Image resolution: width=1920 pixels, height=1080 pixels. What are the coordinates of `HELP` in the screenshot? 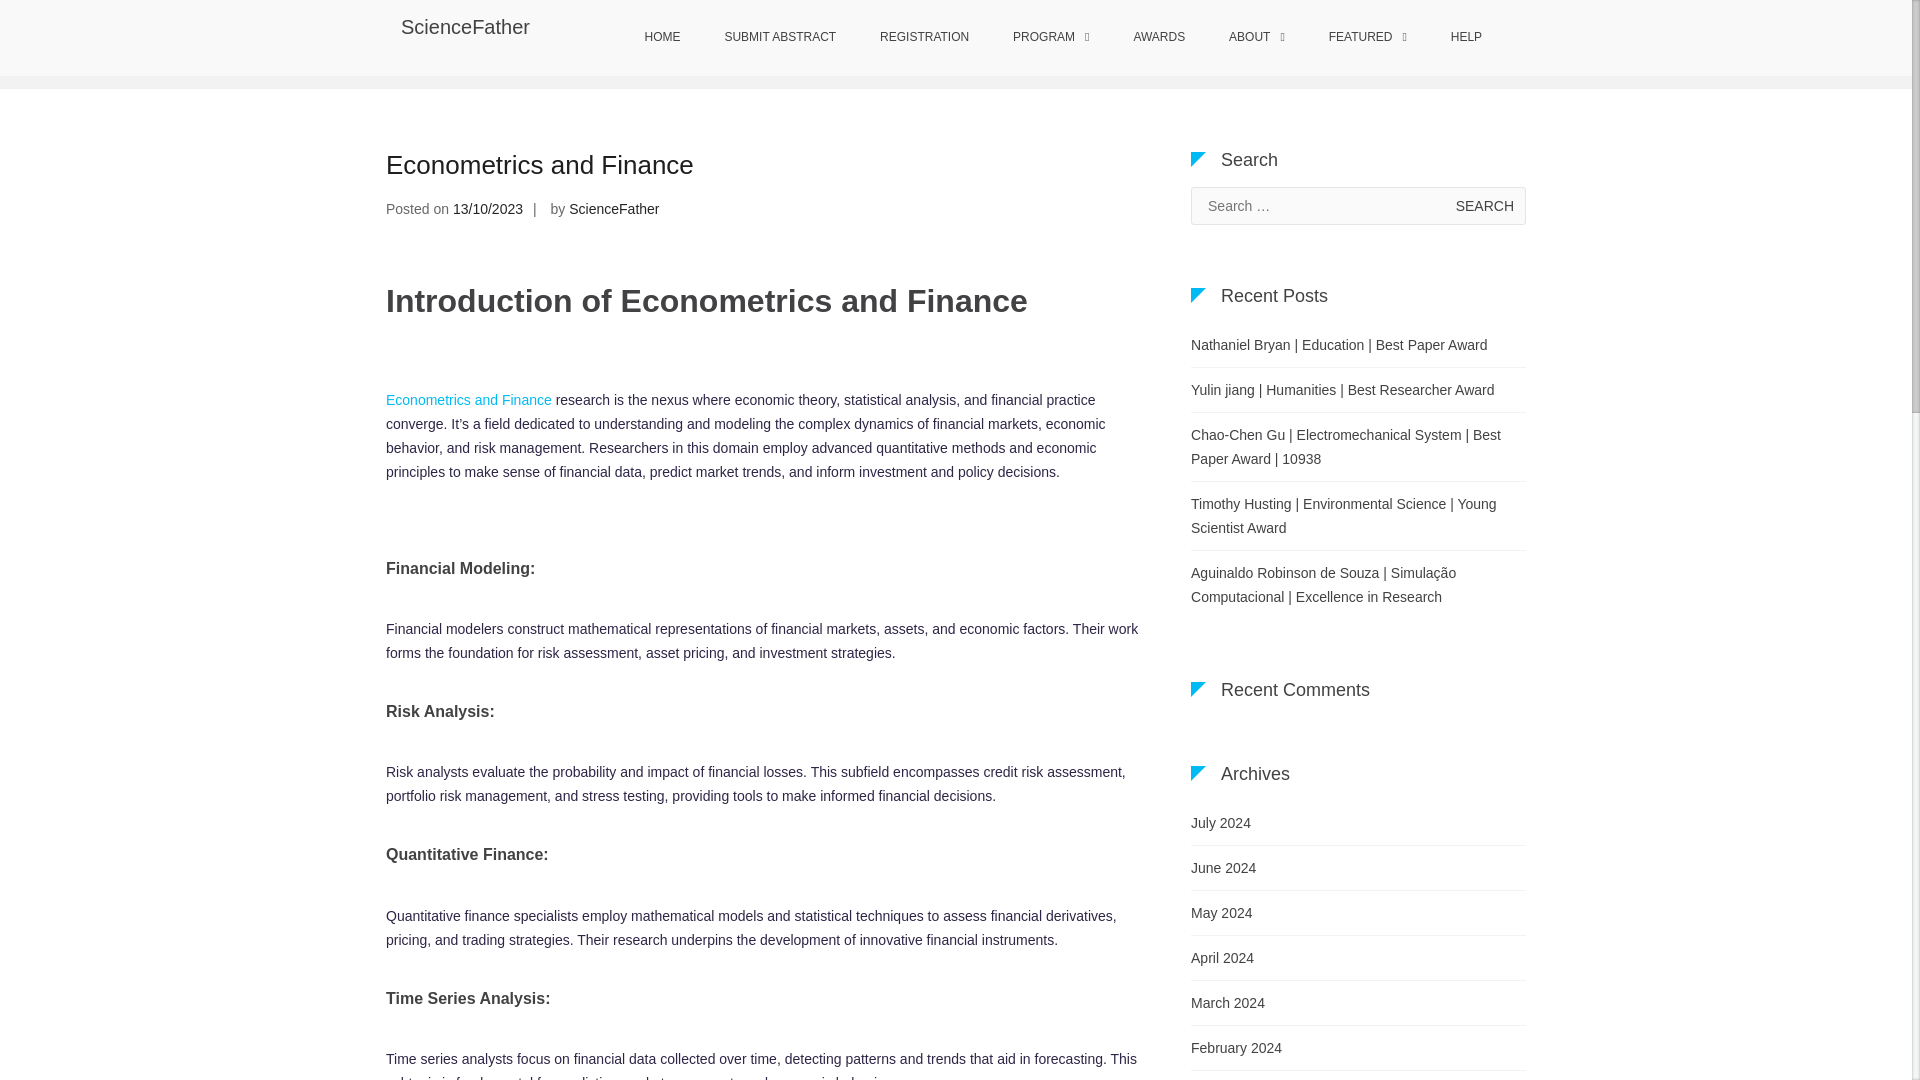 It's located at (1466, 38).